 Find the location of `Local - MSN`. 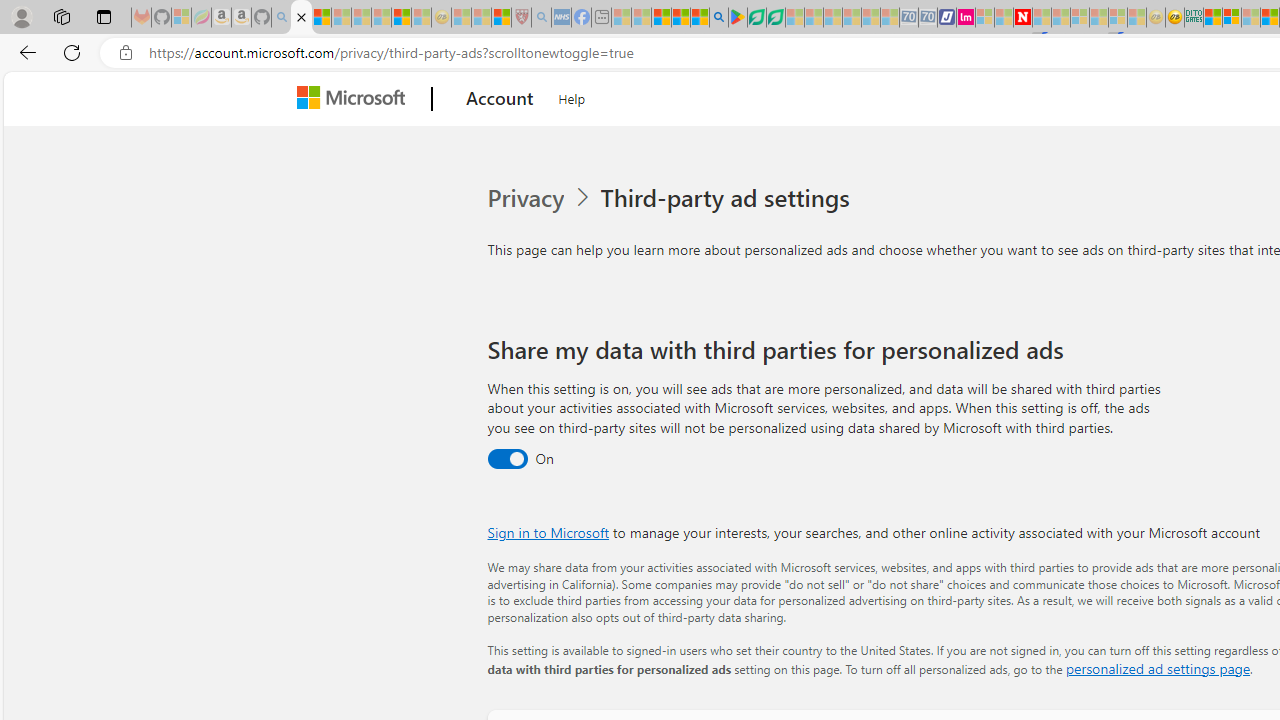

Local - MSN is located at coordinates (500, 18).